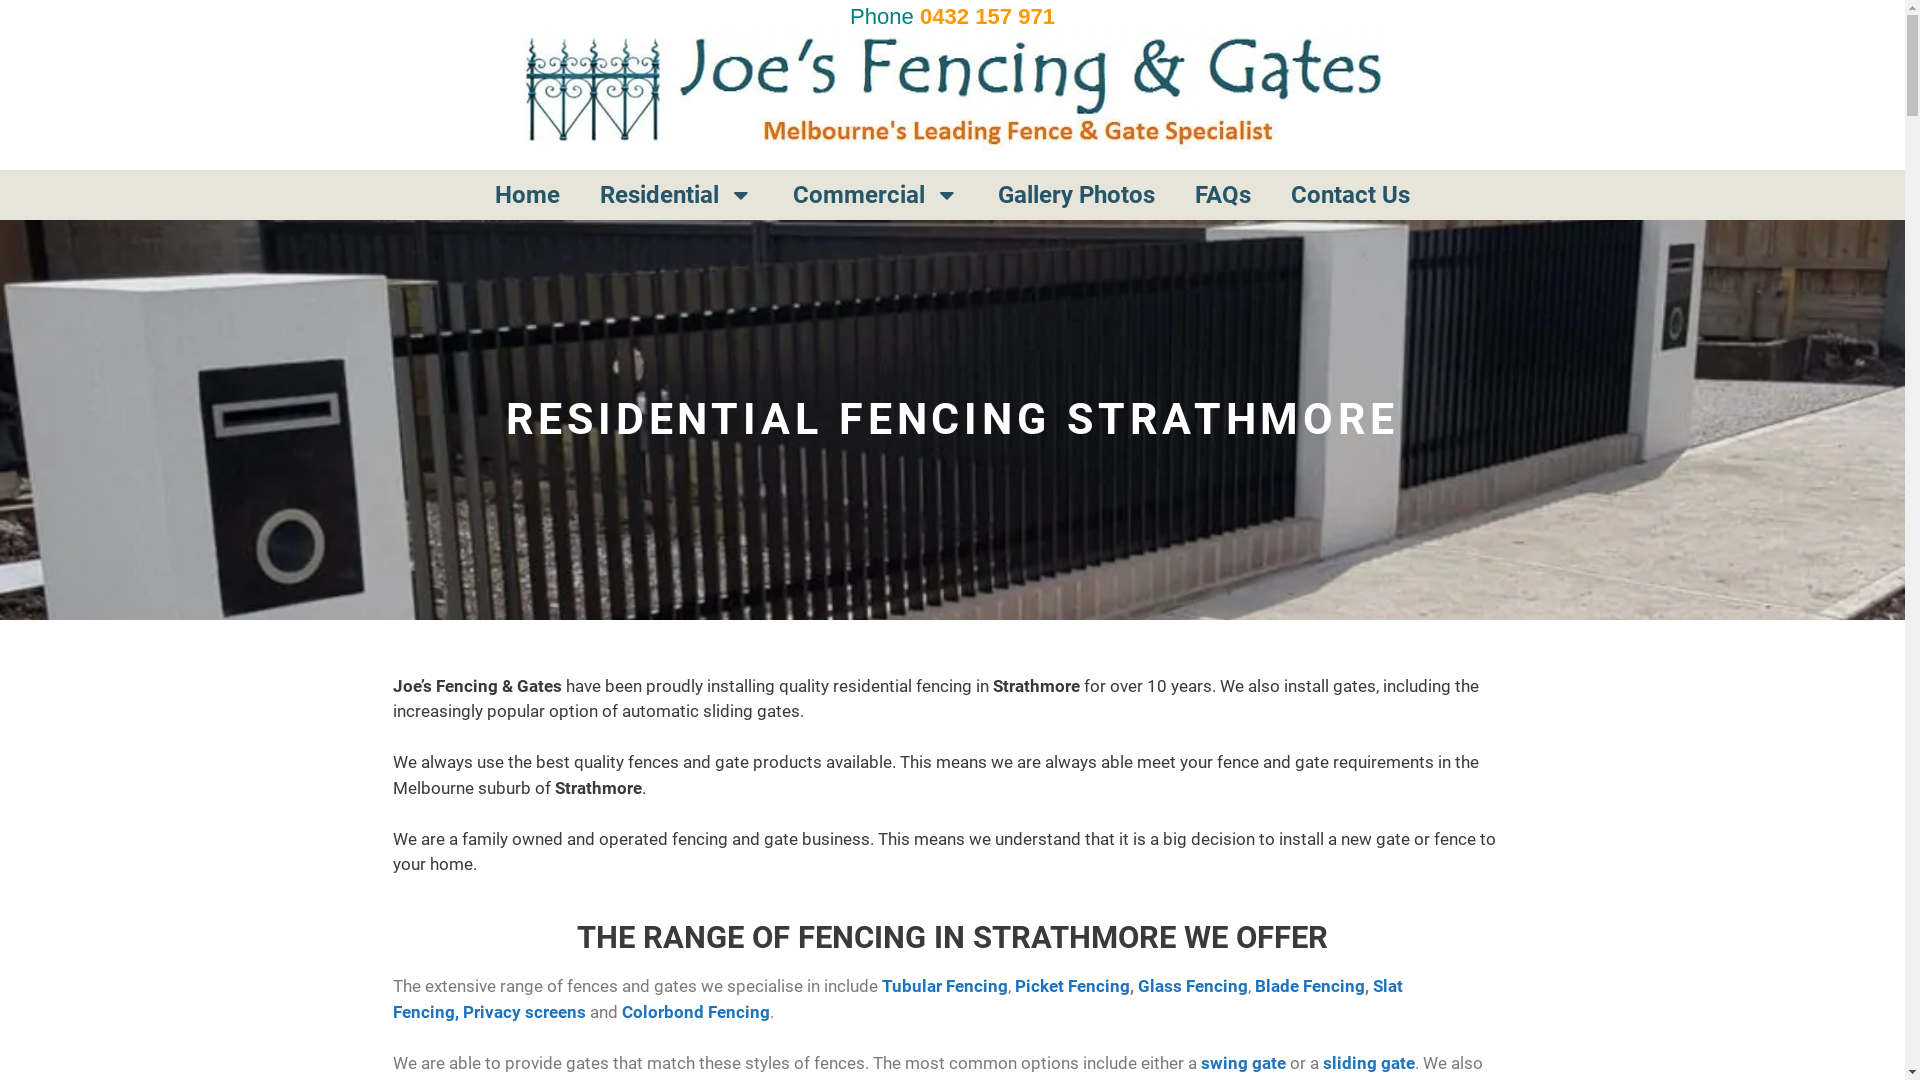  Describe the element at coordinates (1368, 1063) in the screenshot. I see `sliding gate` at that location.